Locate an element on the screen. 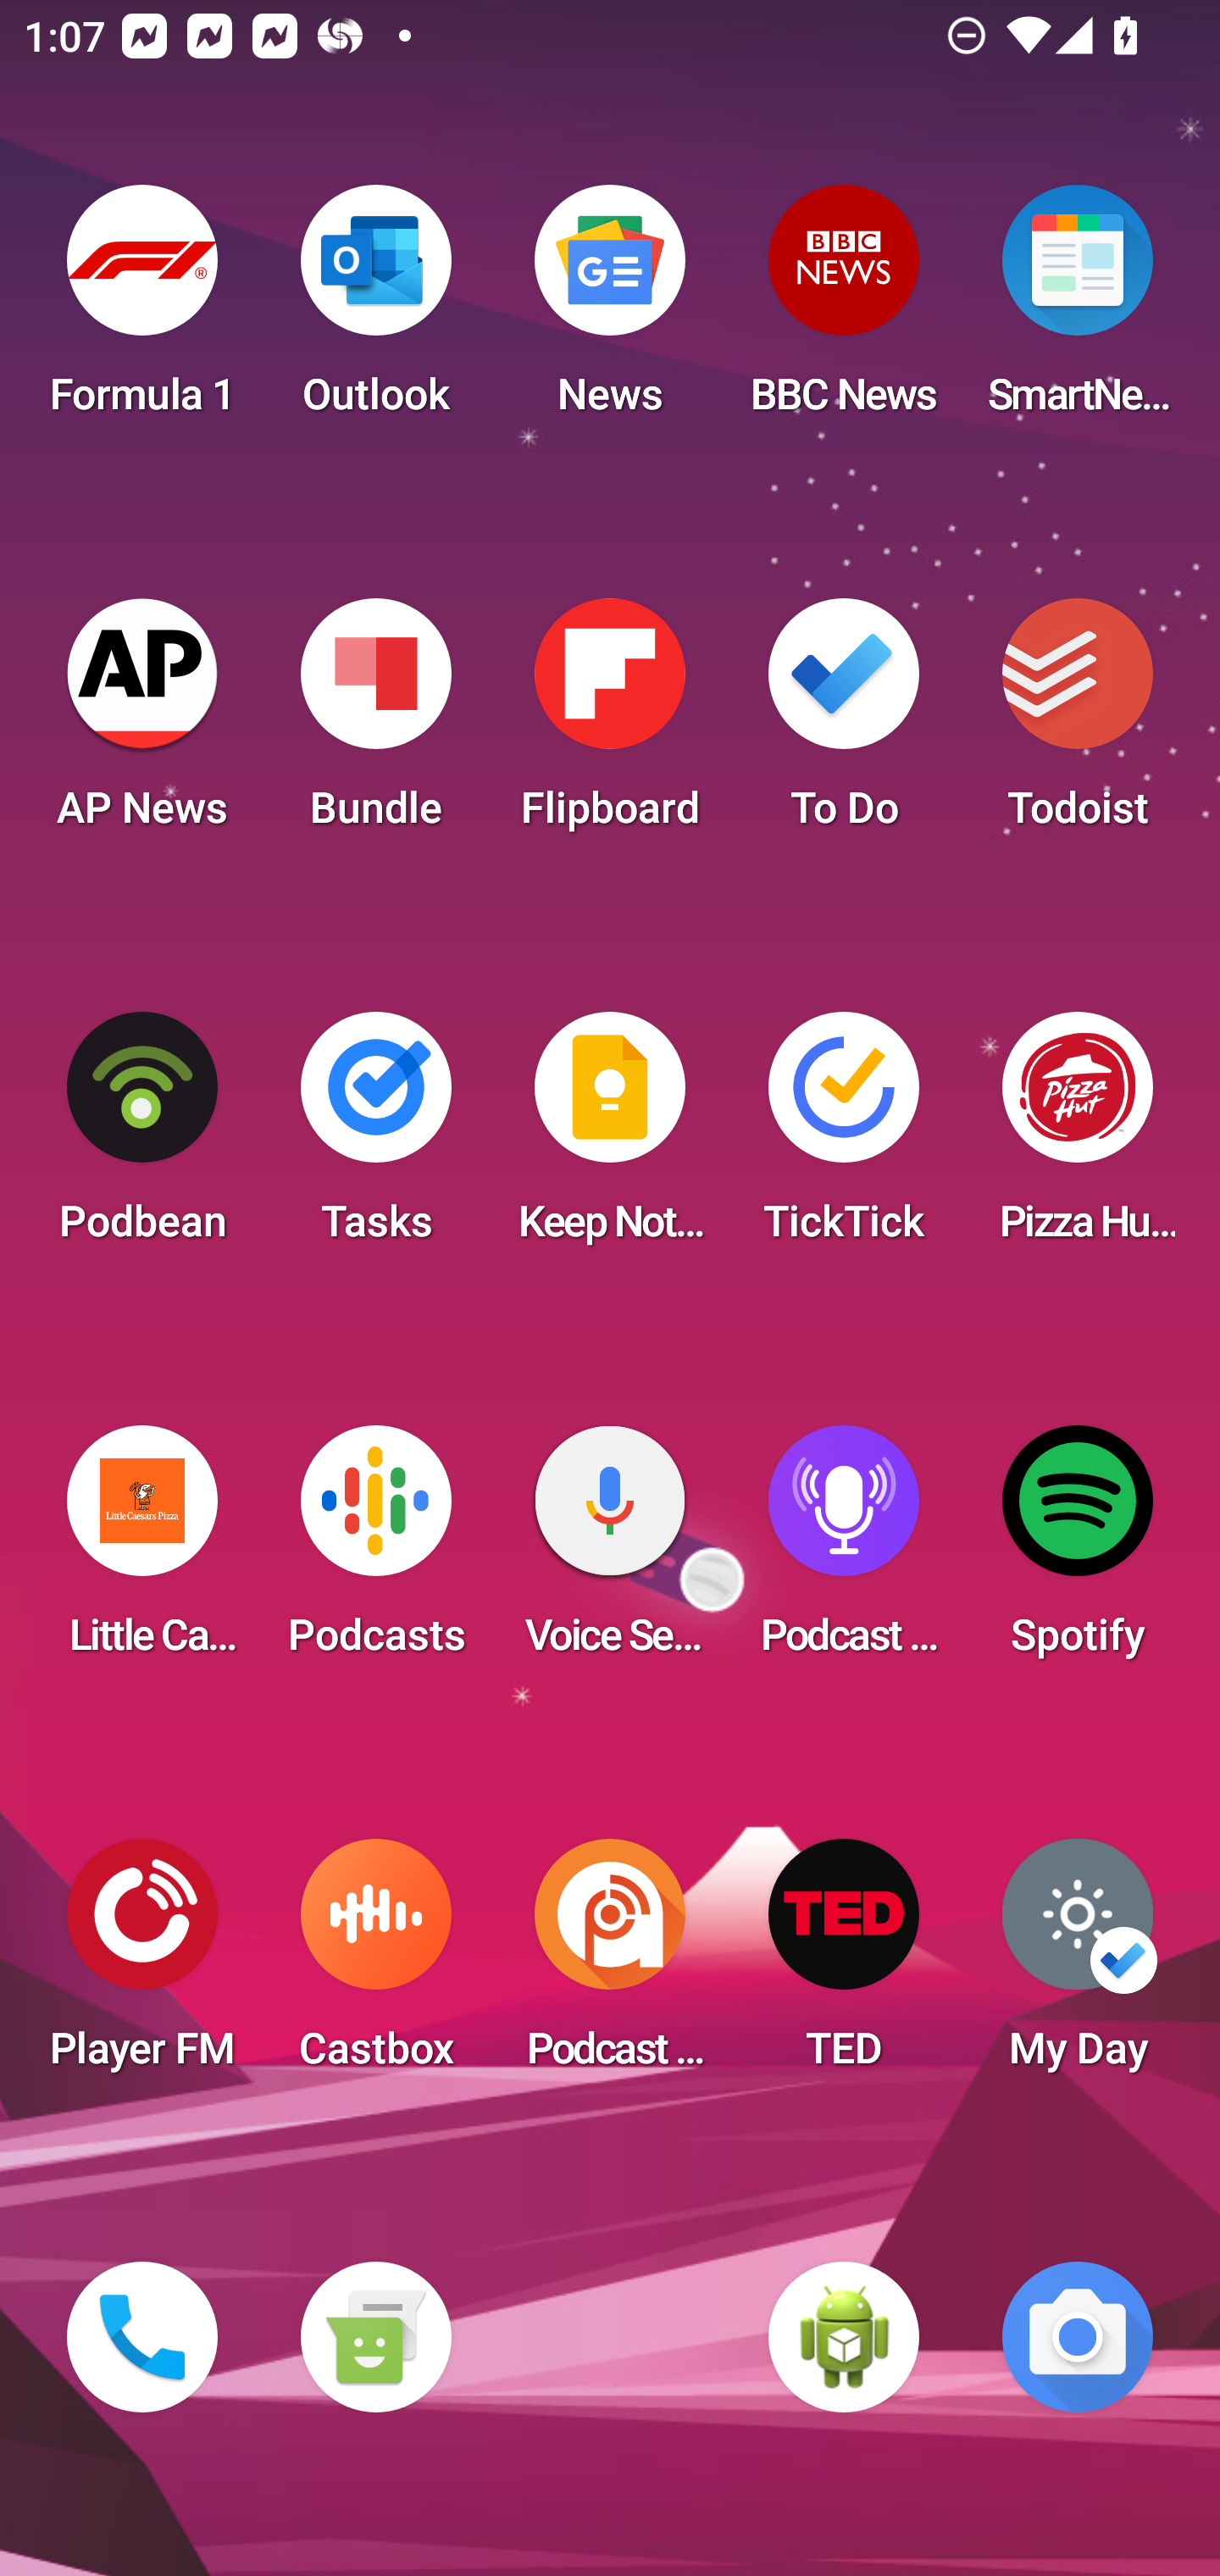 This screenshot has width=1220, height=2576. BBC News is located at coordinates (844, 310).